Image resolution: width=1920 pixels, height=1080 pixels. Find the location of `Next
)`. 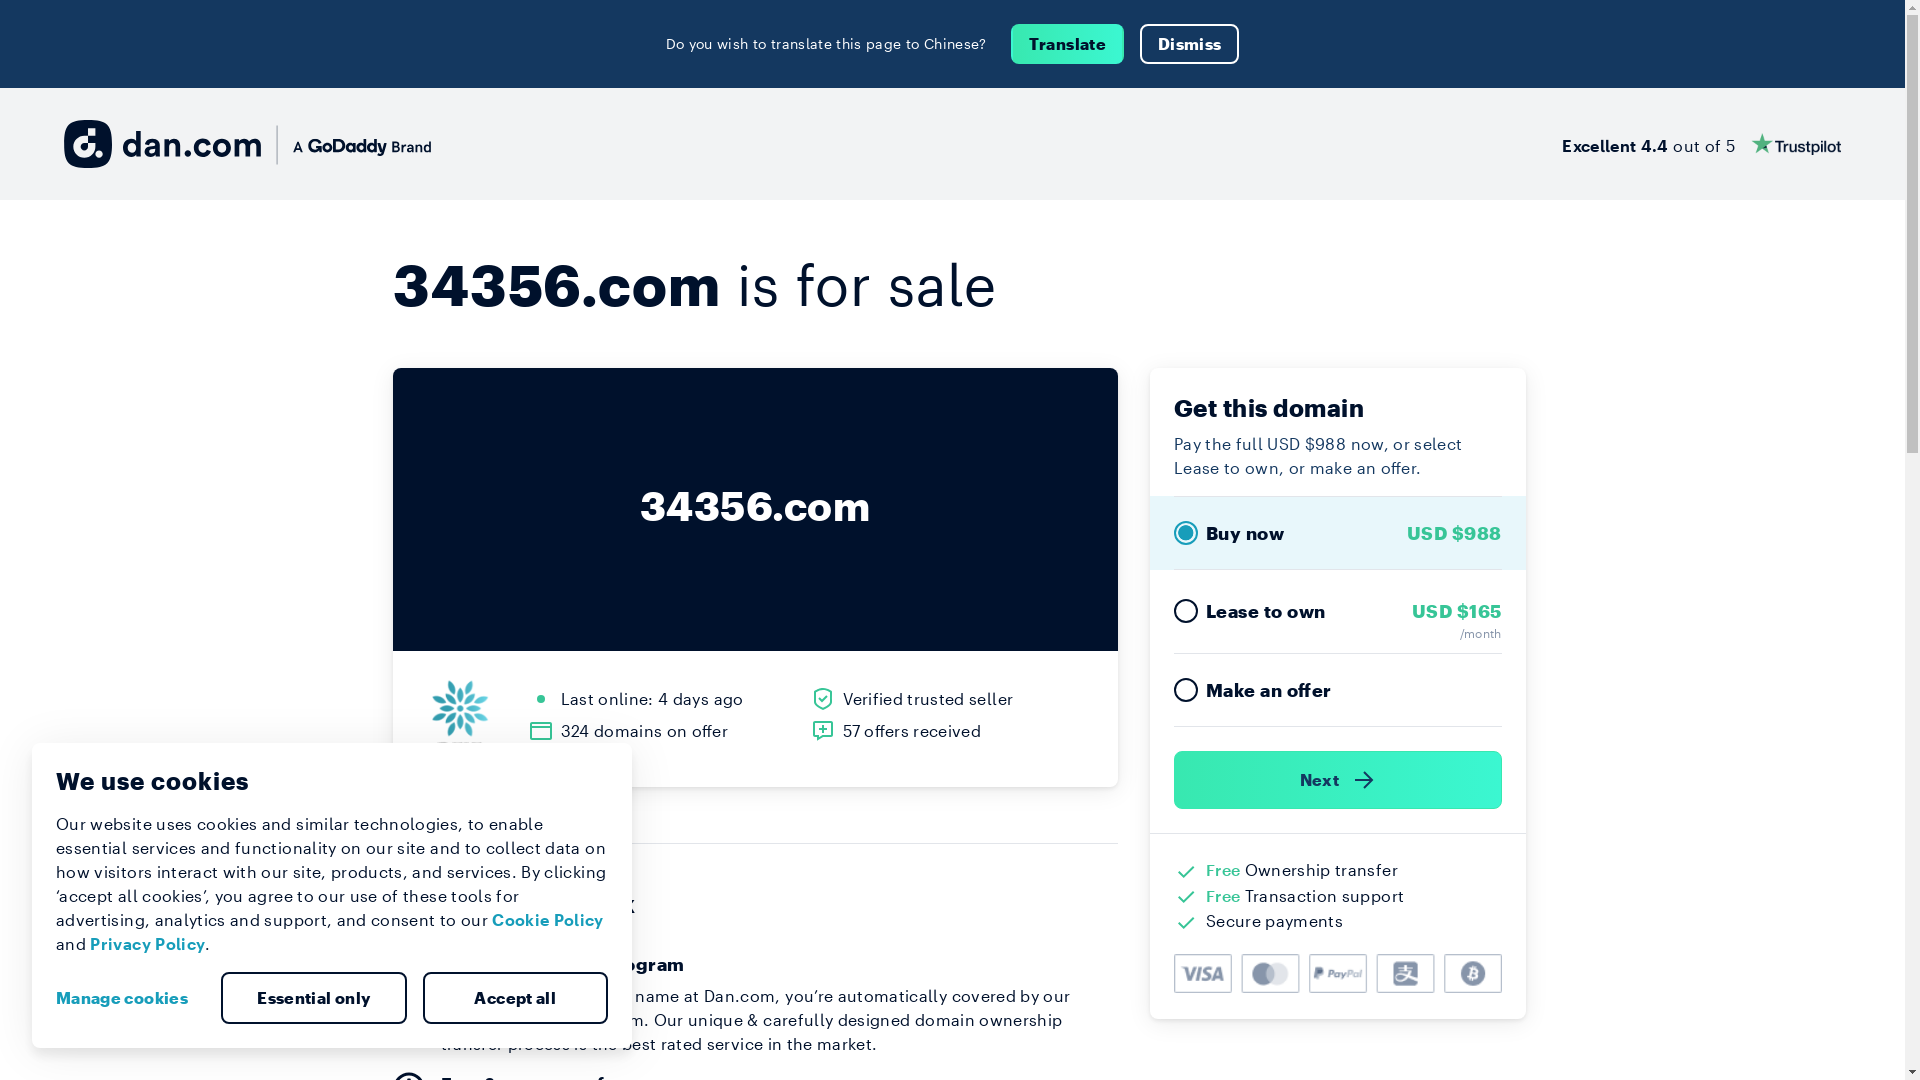

Next
) is located at coordinates (1338, 780).